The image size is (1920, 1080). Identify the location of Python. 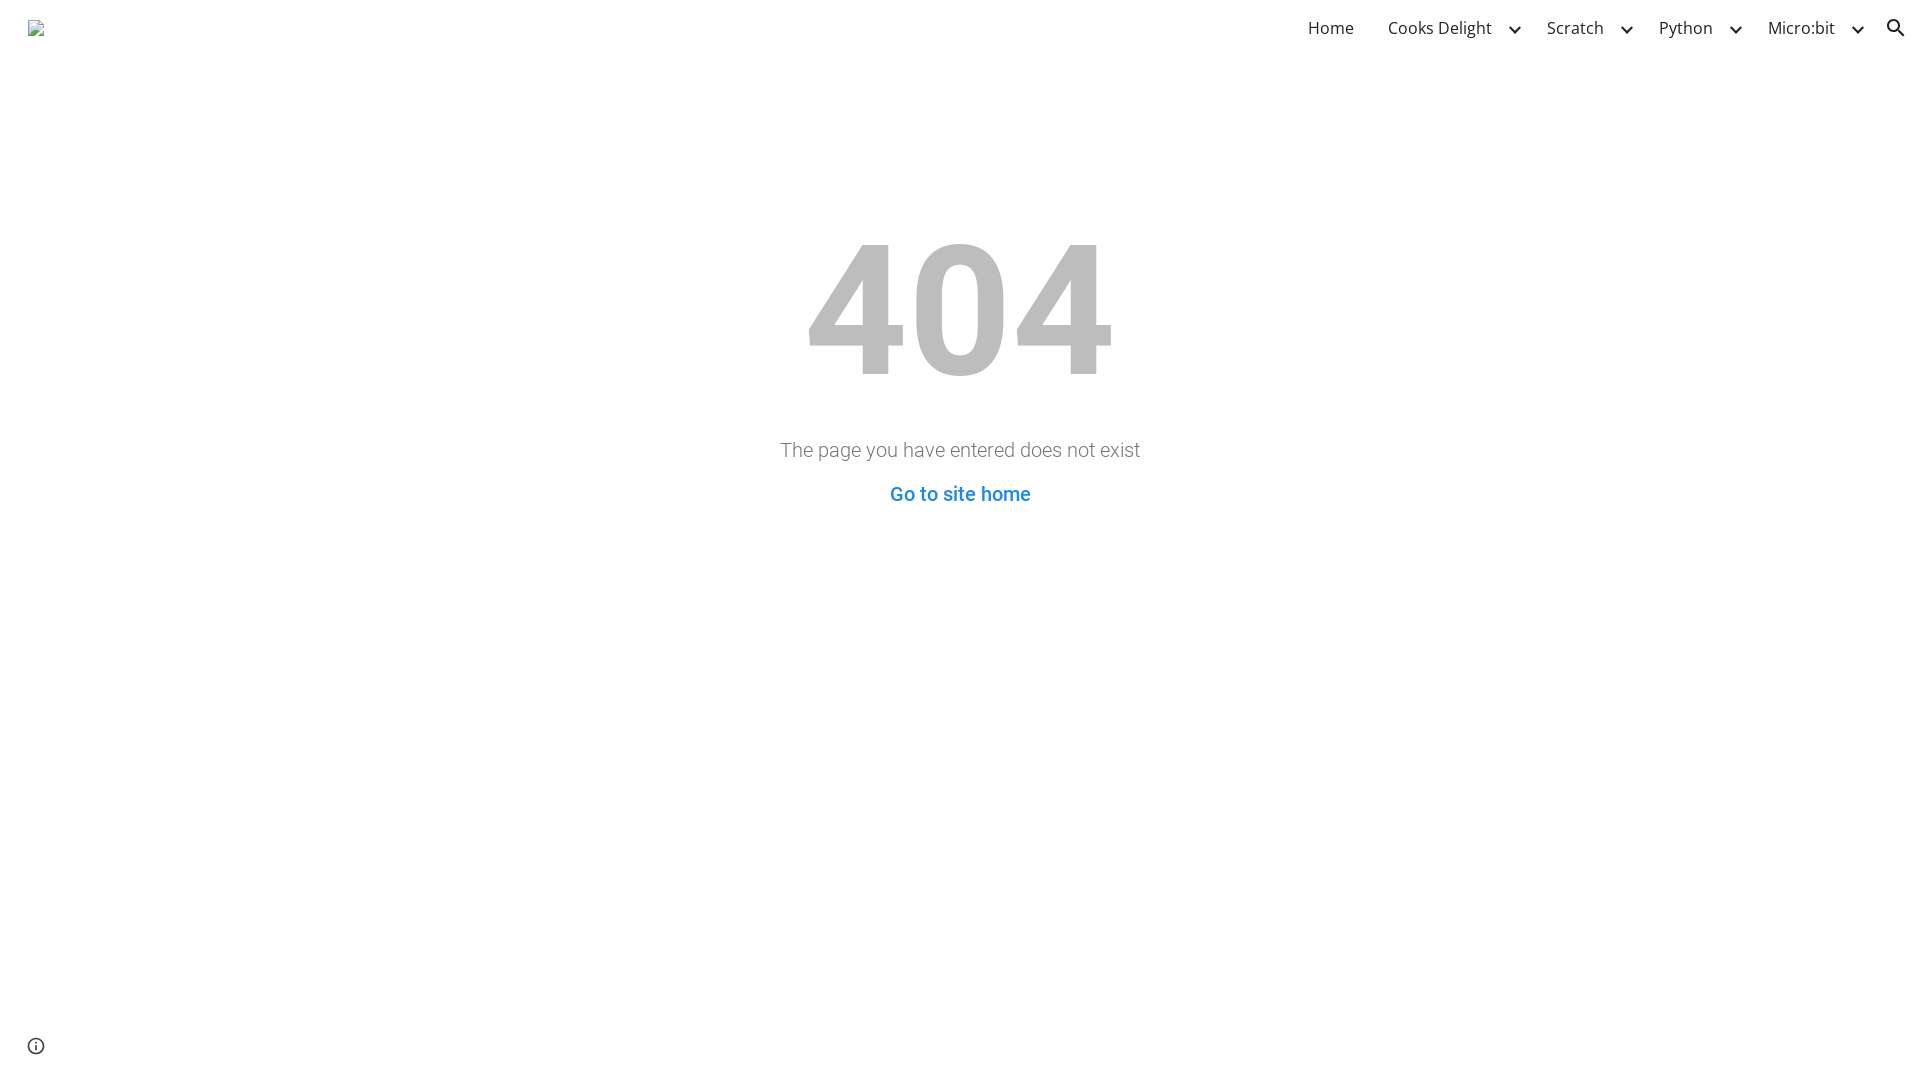
(1686, 28).